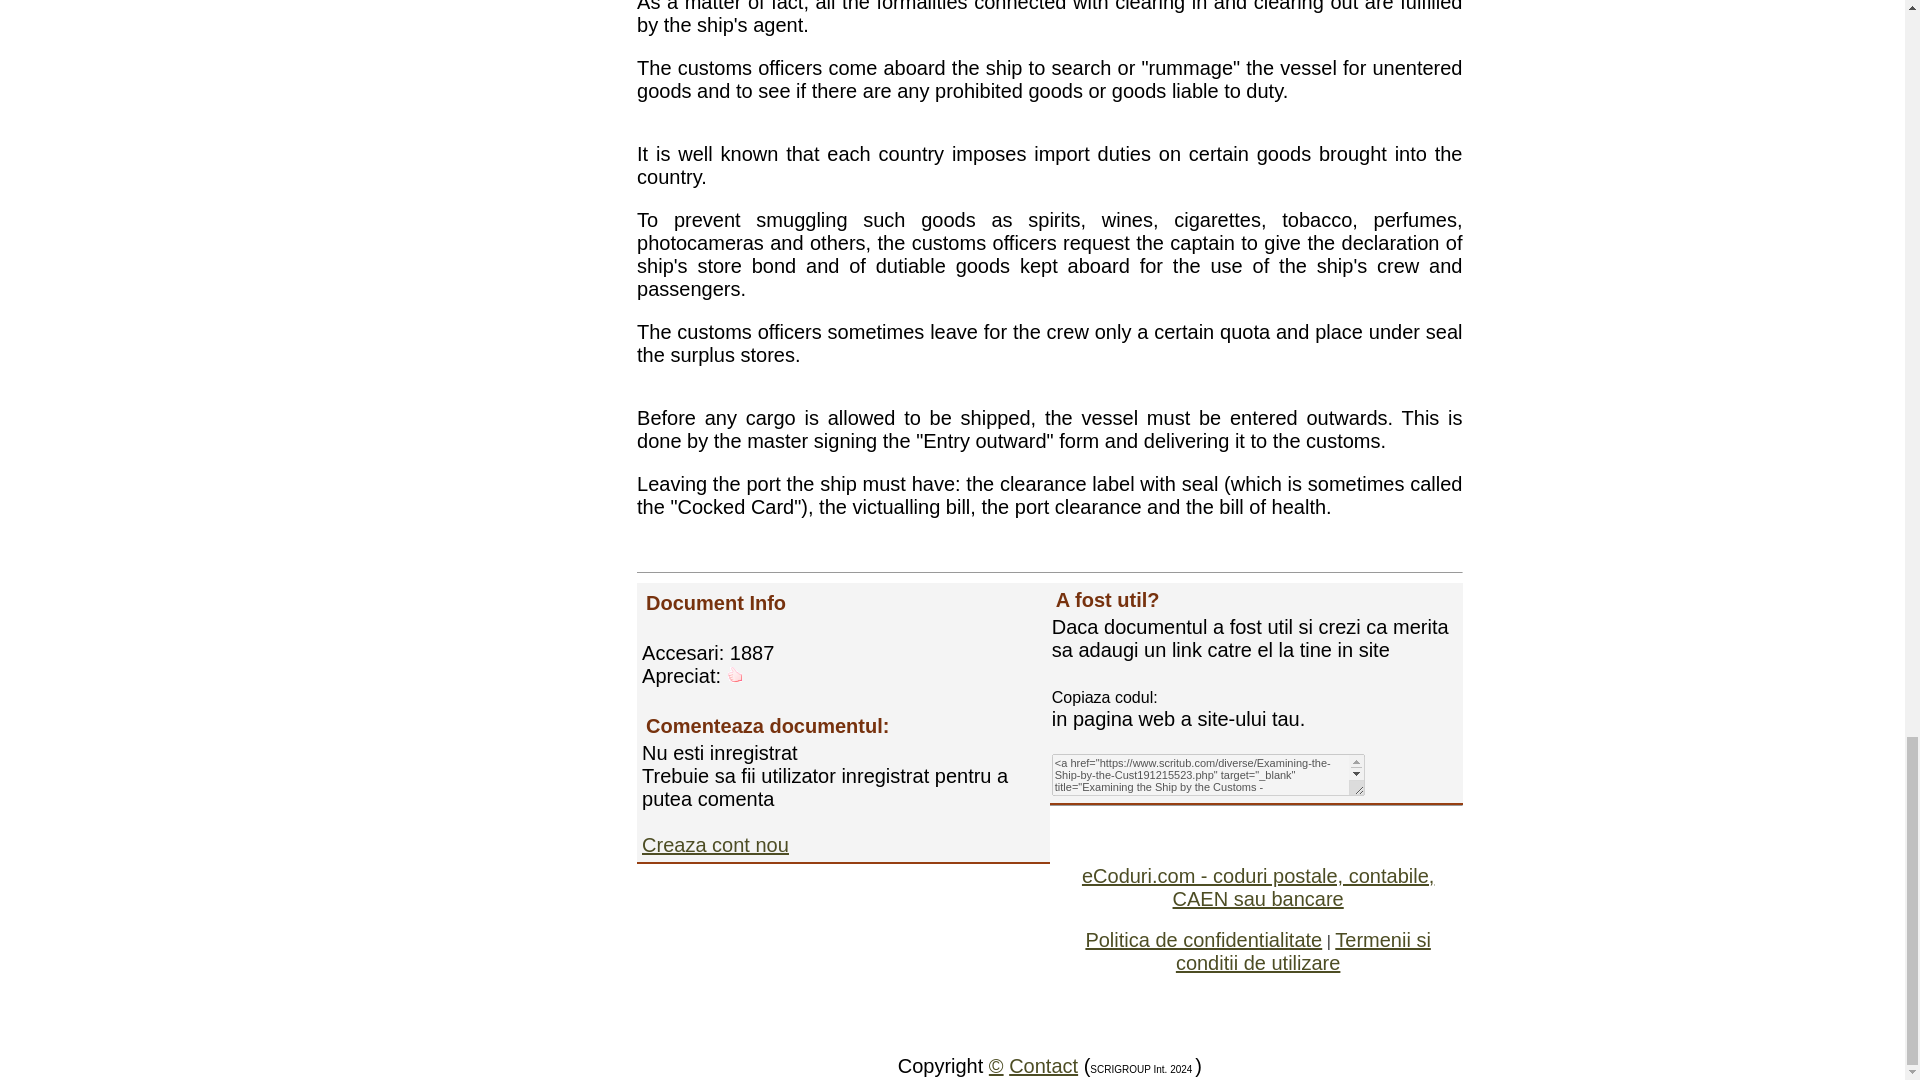  I want to click on Politica de confidentialitate, so click(1203, 940).